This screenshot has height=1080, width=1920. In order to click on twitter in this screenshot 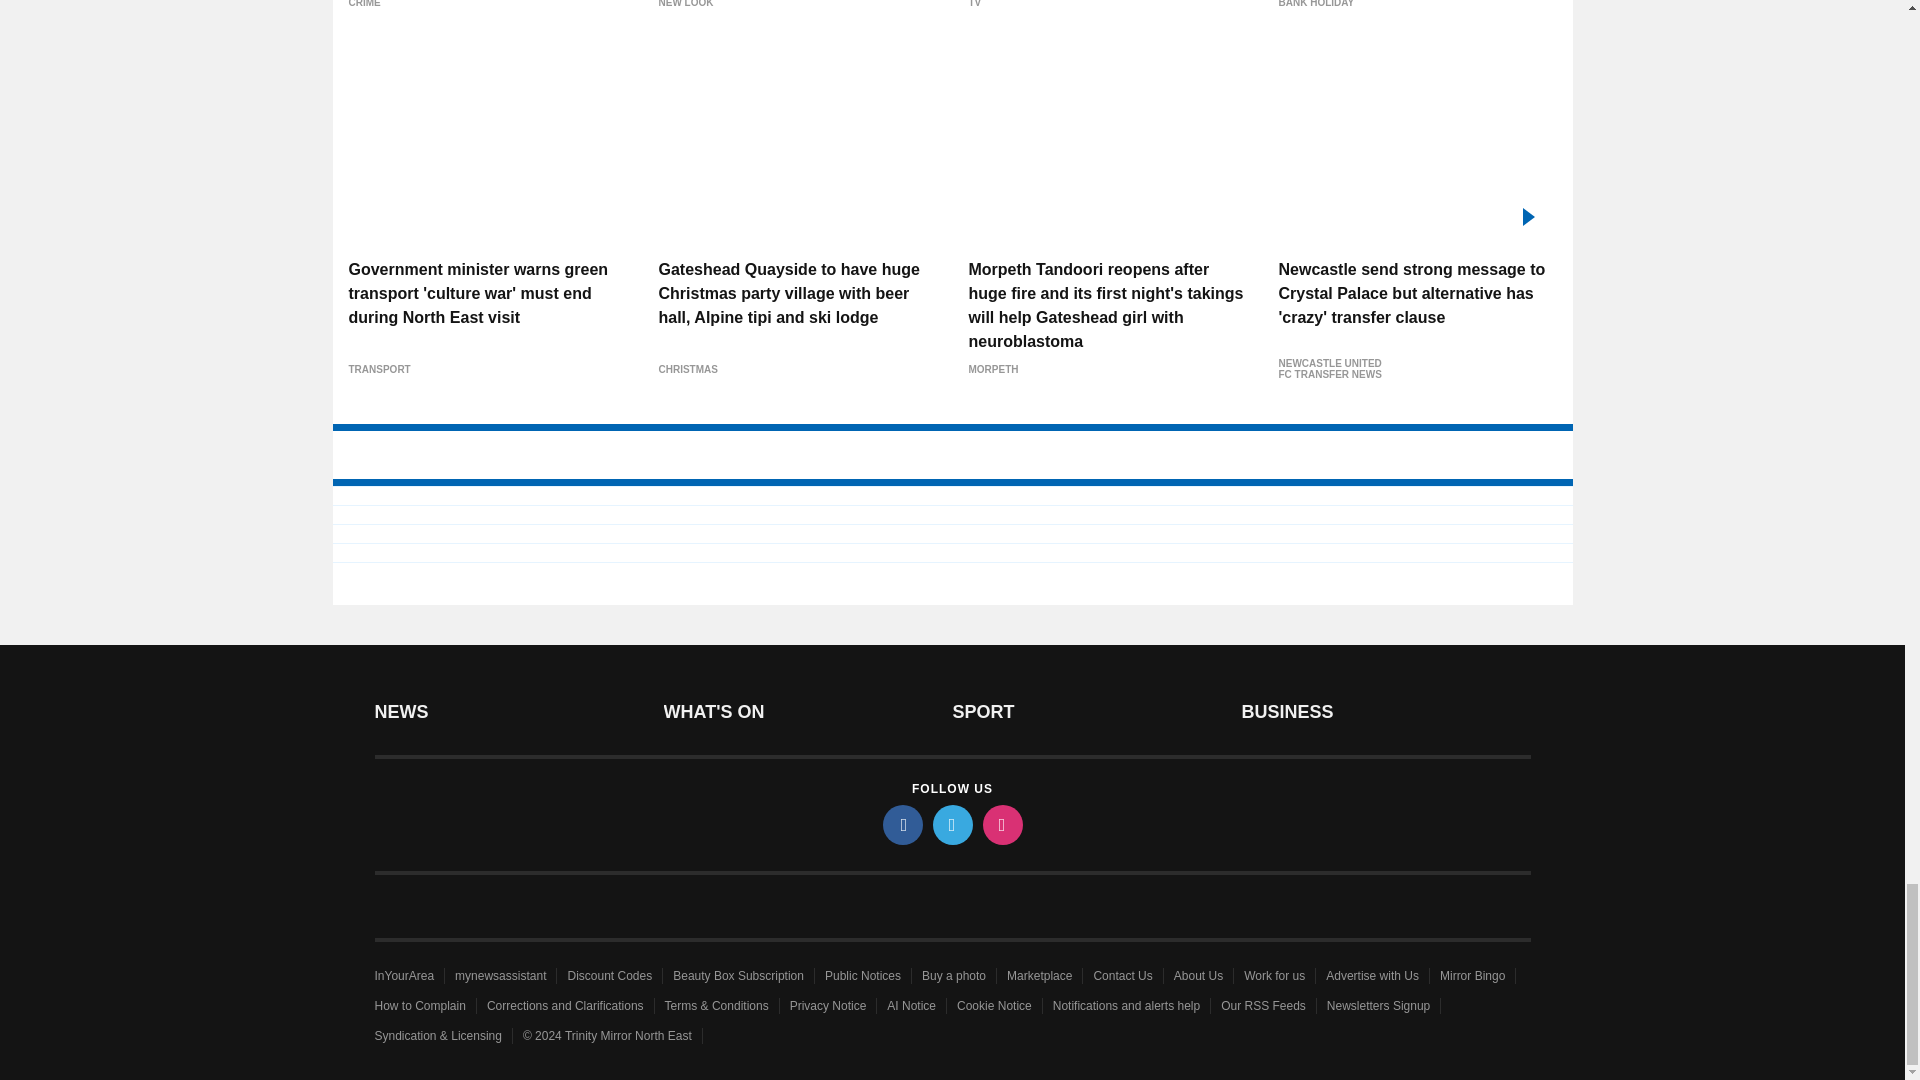, I will do `click(951, 824)`.